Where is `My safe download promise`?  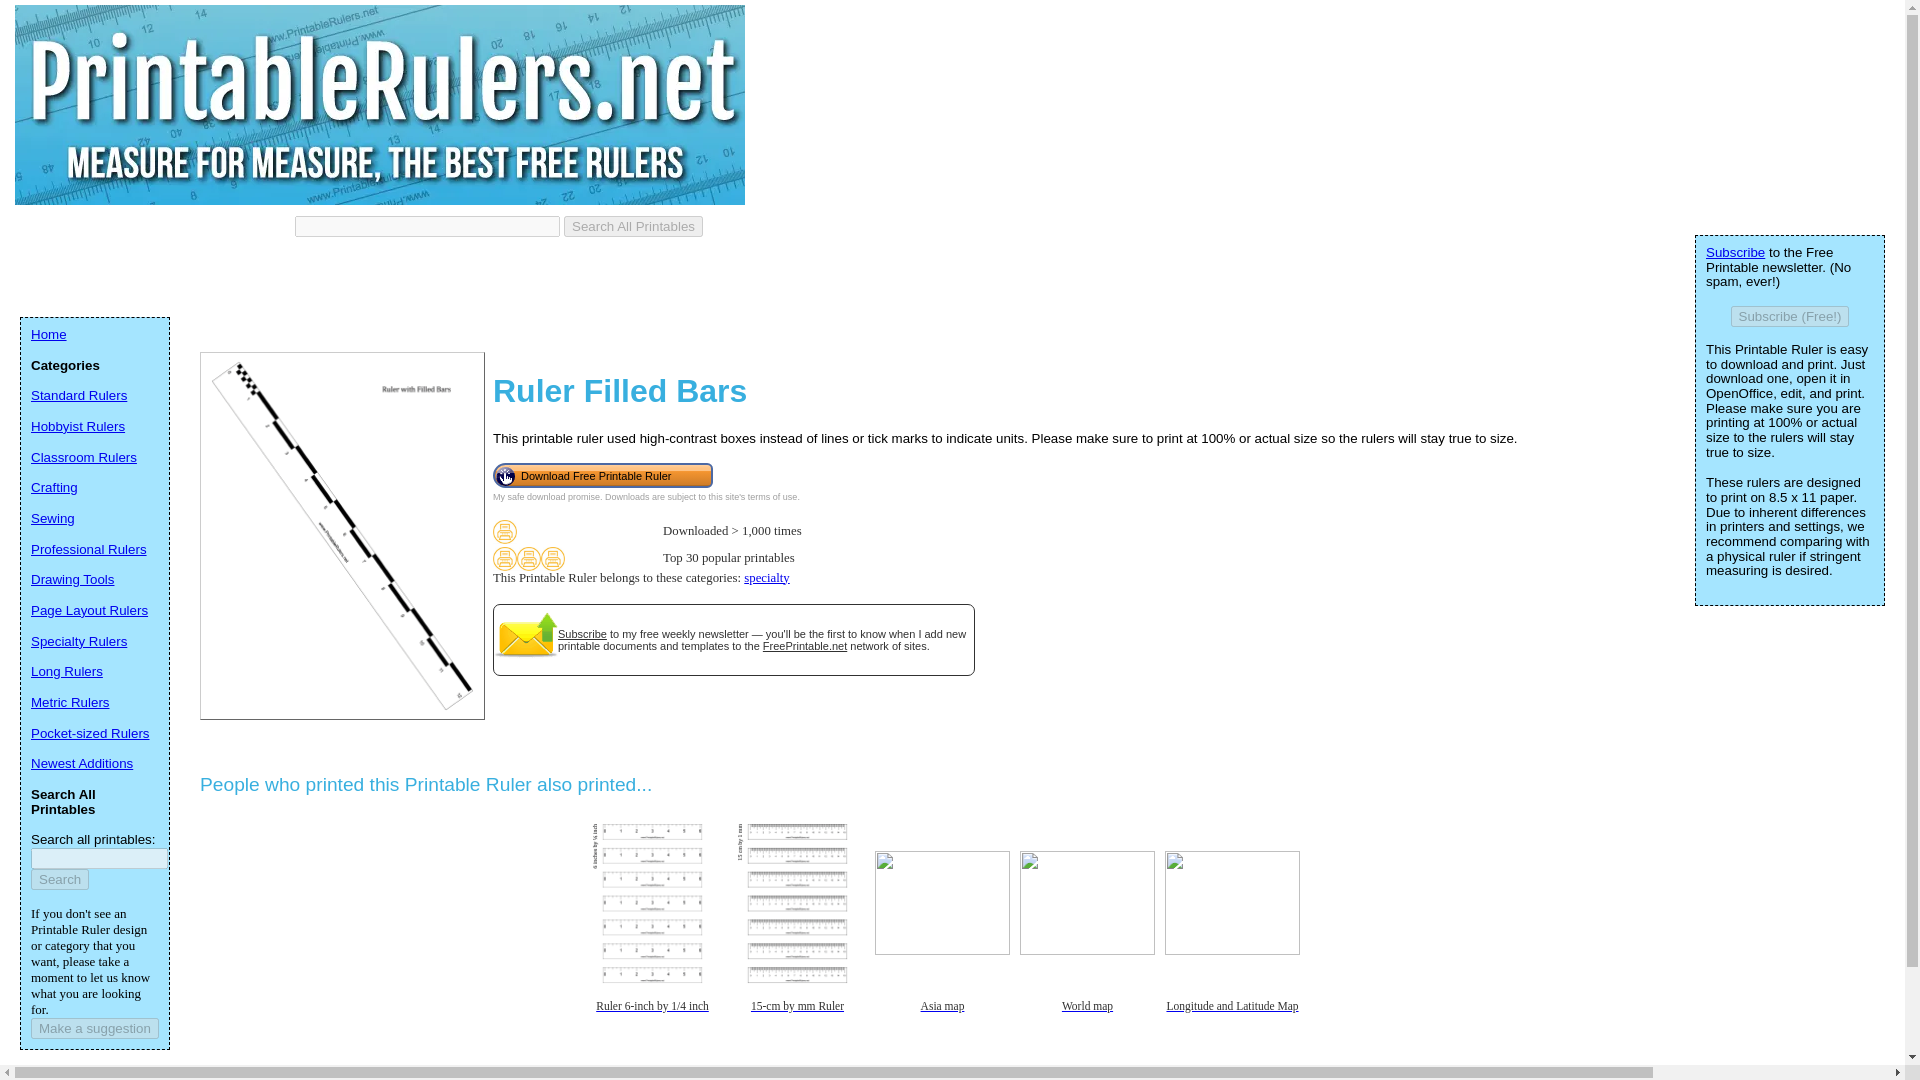 My safe download promise is located at coordinates (546, 497).